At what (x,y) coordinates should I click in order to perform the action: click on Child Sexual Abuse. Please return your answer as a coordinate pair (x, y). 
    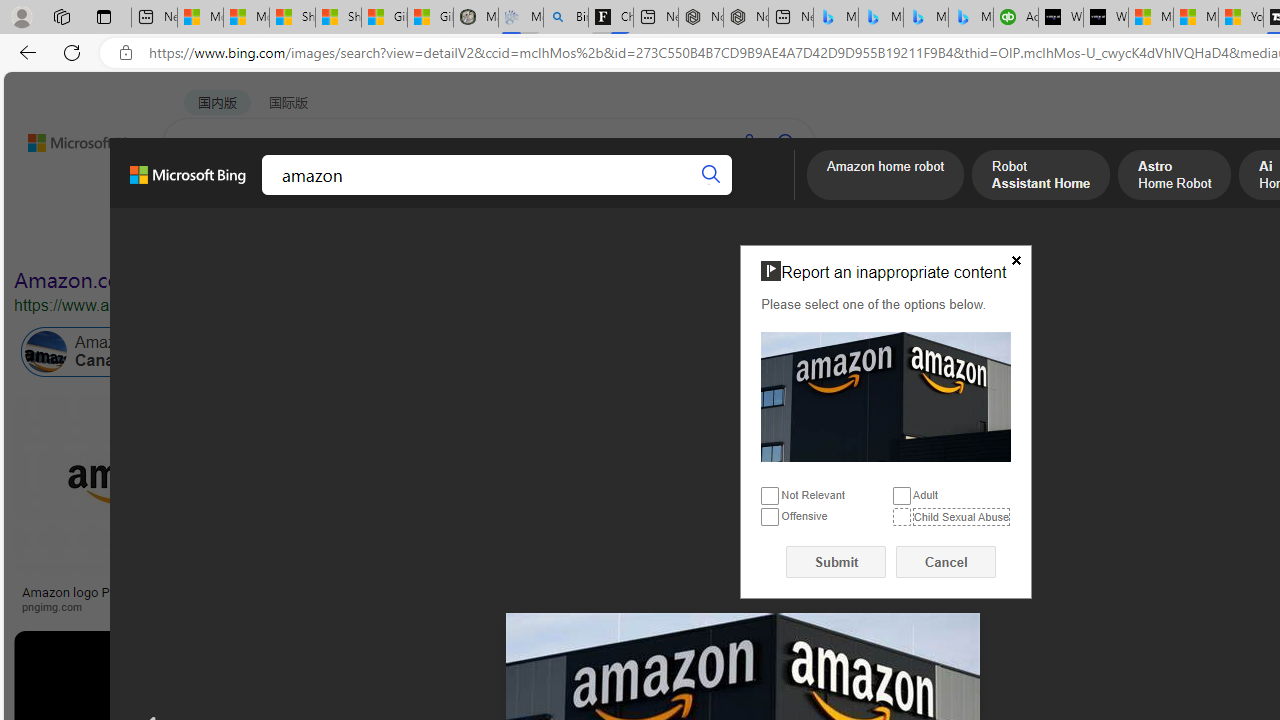
    Looking at the image, I should click on (902, 518).